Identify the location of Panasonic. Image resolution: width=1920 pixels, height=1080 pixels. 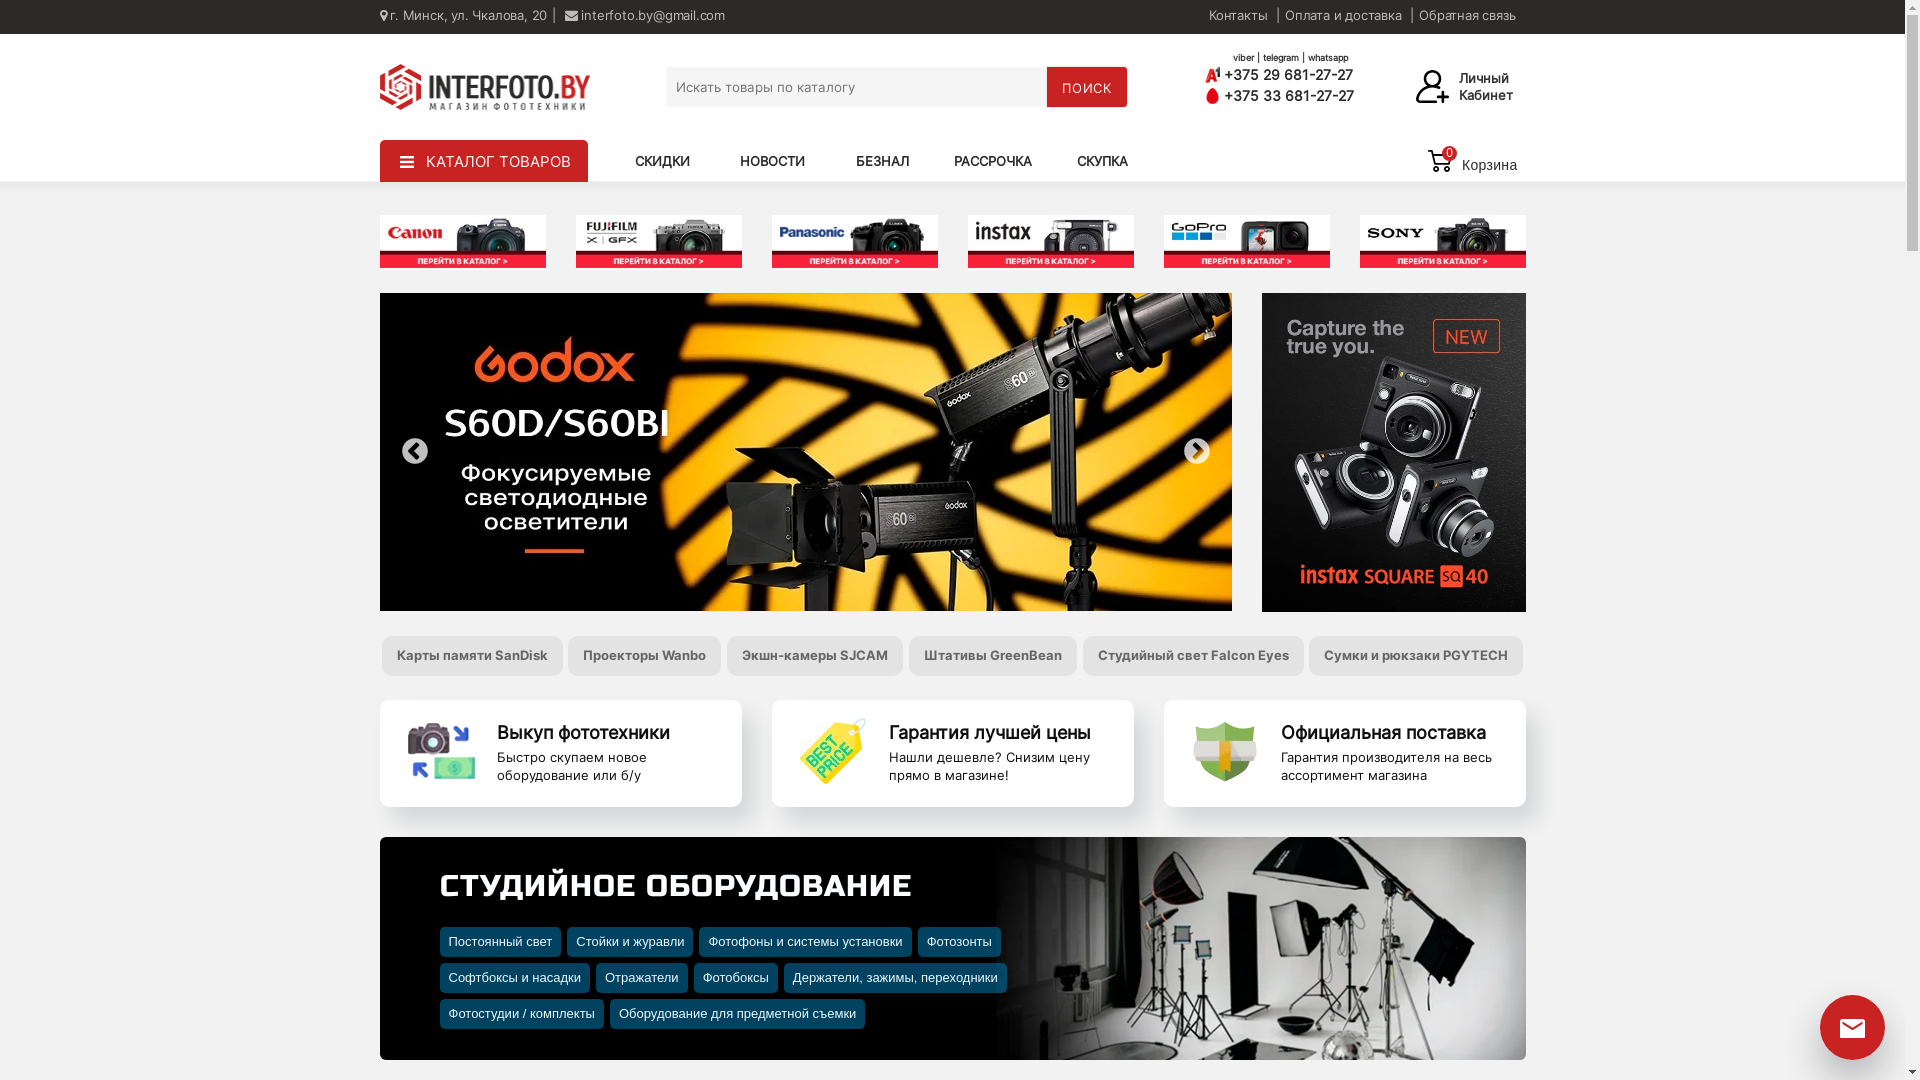
(855, 242).